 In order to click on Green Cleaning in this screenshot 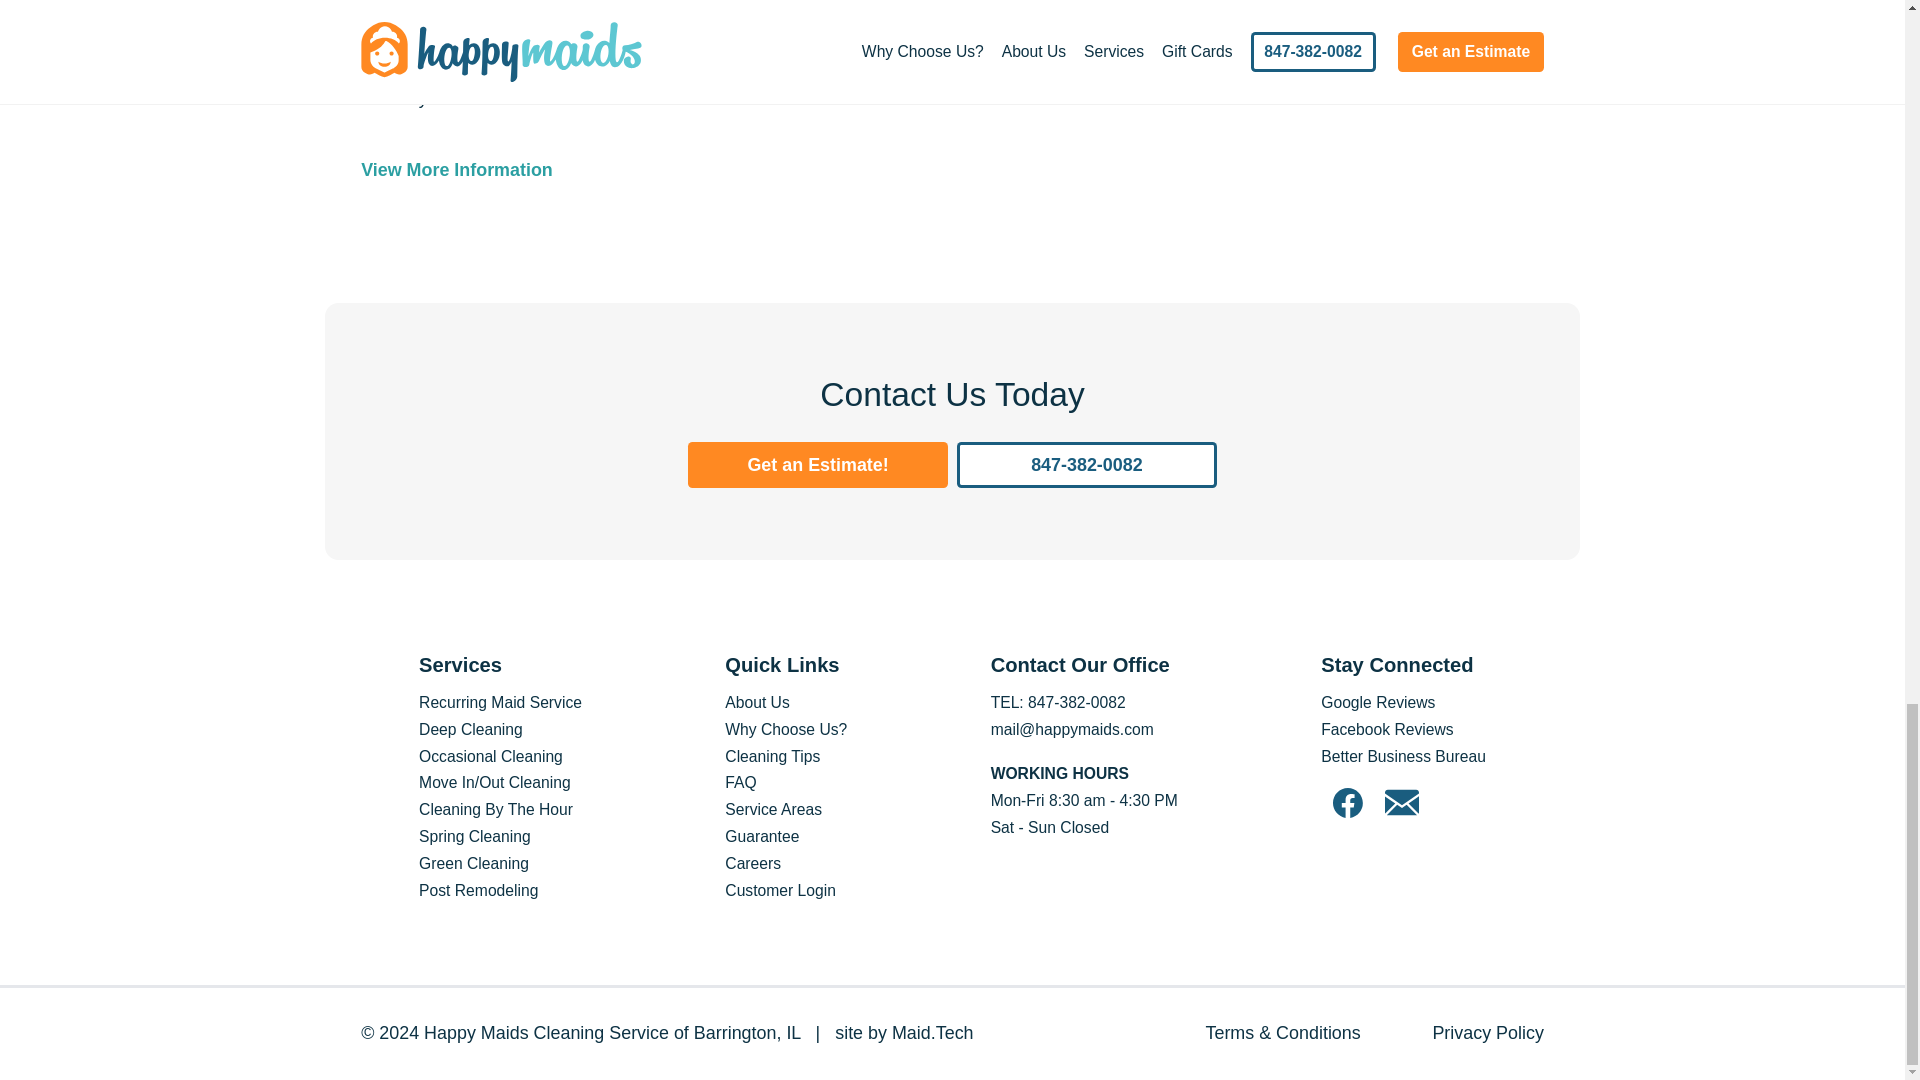, I will do `click(474, 863)`.